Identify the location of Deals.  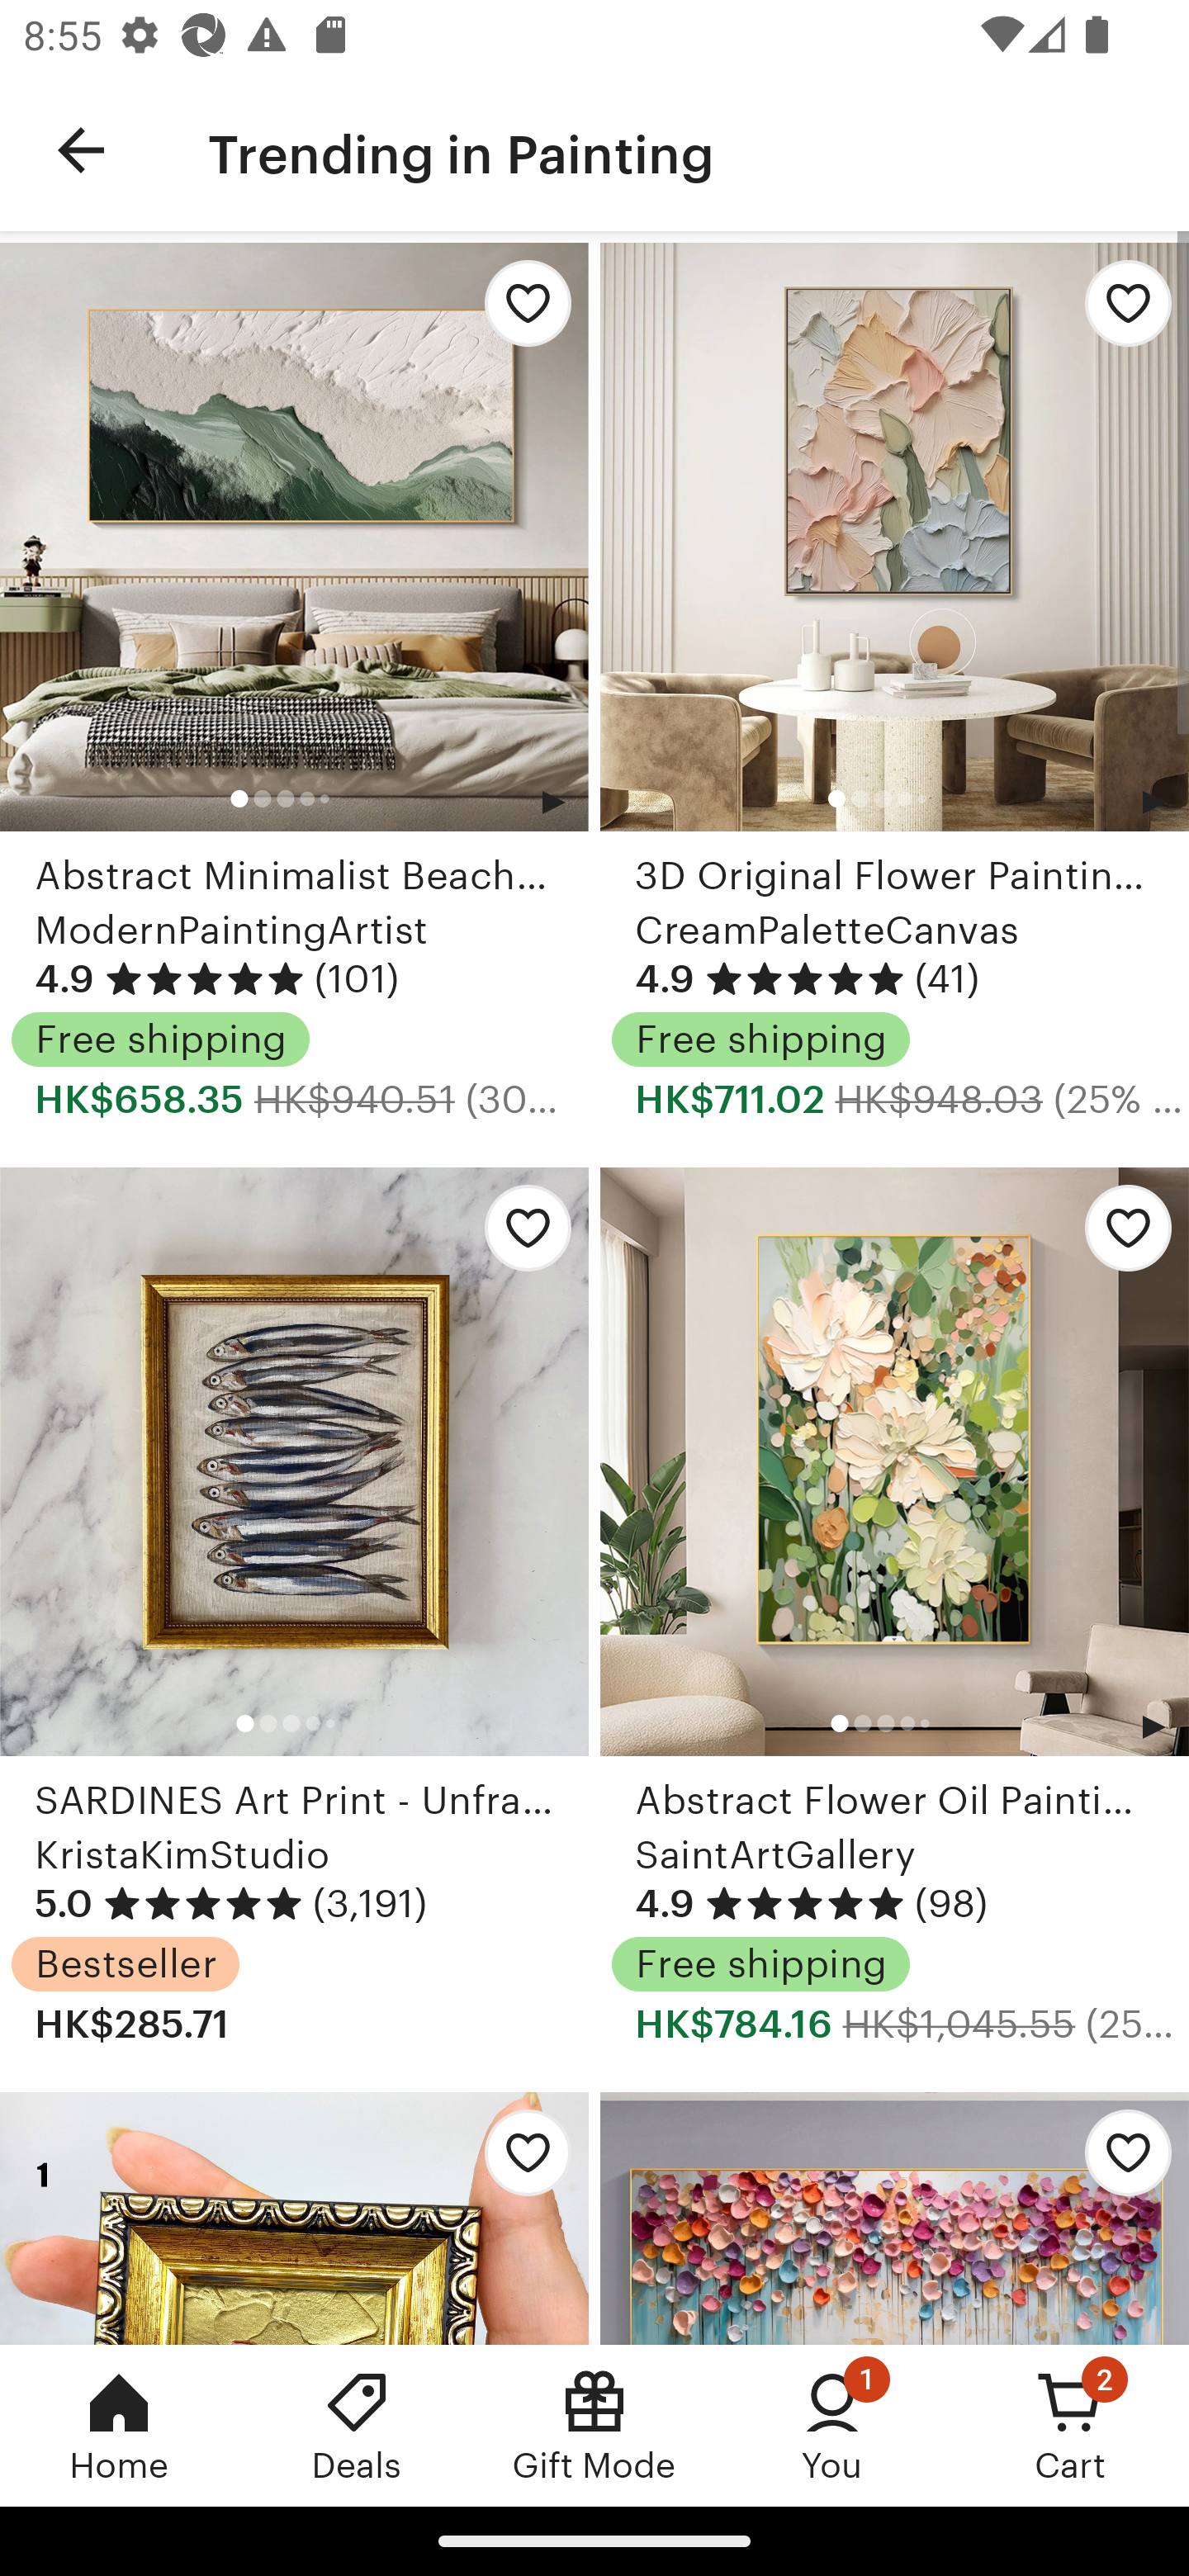
(357, 2425).